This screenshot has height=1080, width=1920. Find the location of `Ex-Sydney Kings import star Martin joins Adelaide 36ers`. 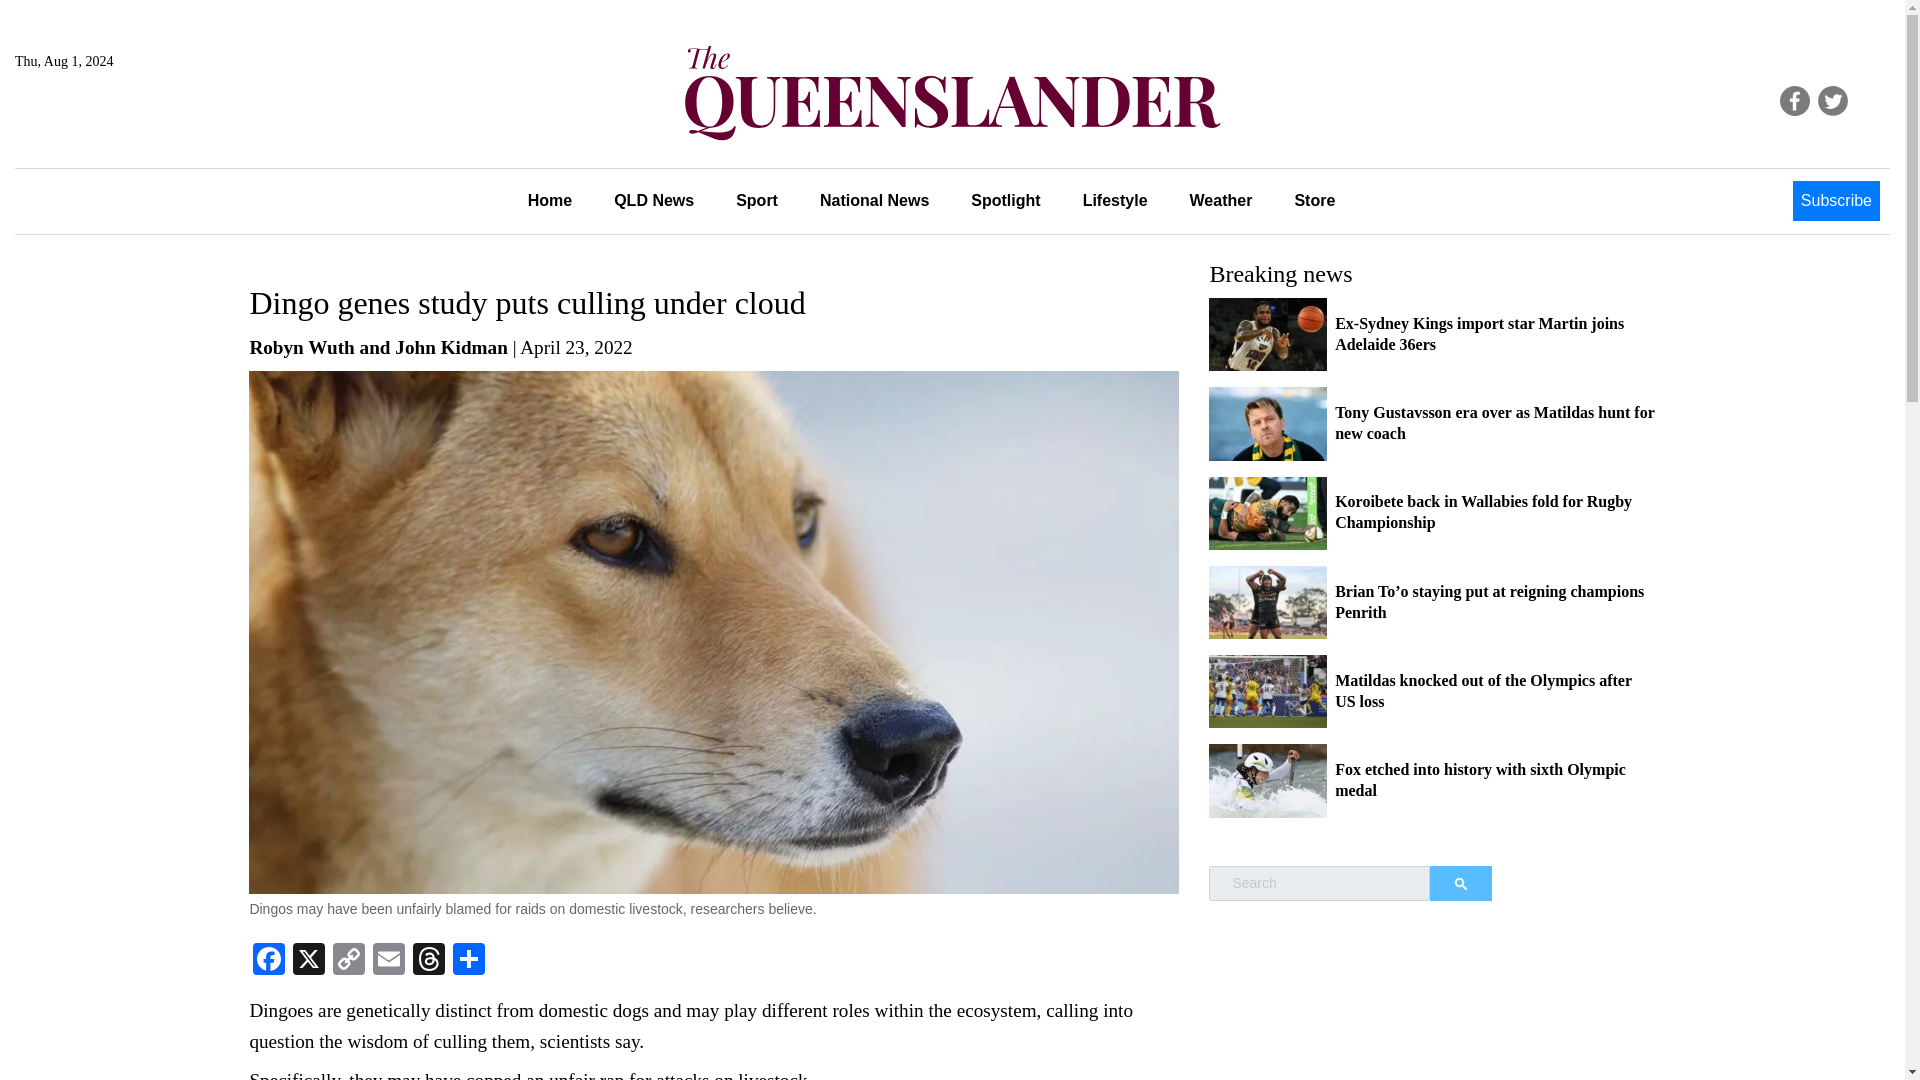

Ex-Sydney Kings import star Martin joins Adelaide 36ers is located at coordinates (1479, 334).